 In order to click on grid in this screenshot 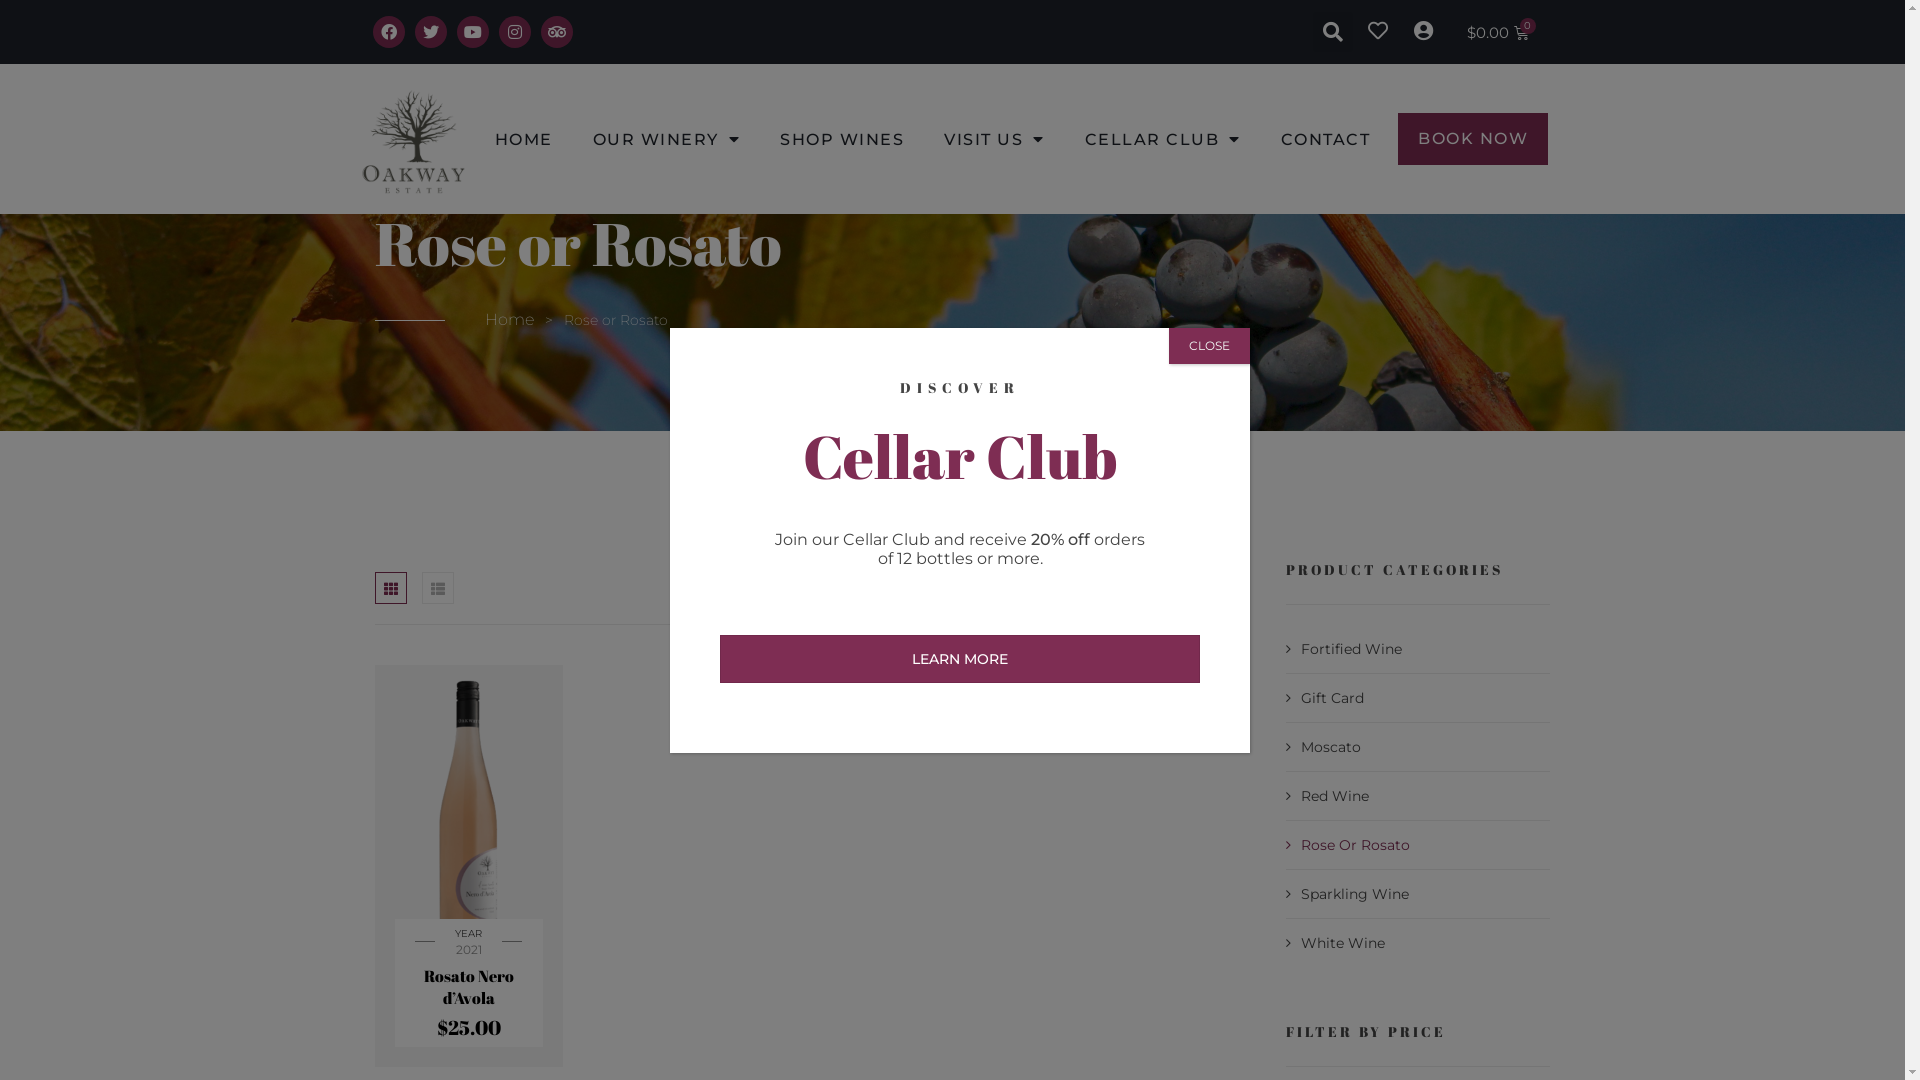, I will do `click(391, 588)`.